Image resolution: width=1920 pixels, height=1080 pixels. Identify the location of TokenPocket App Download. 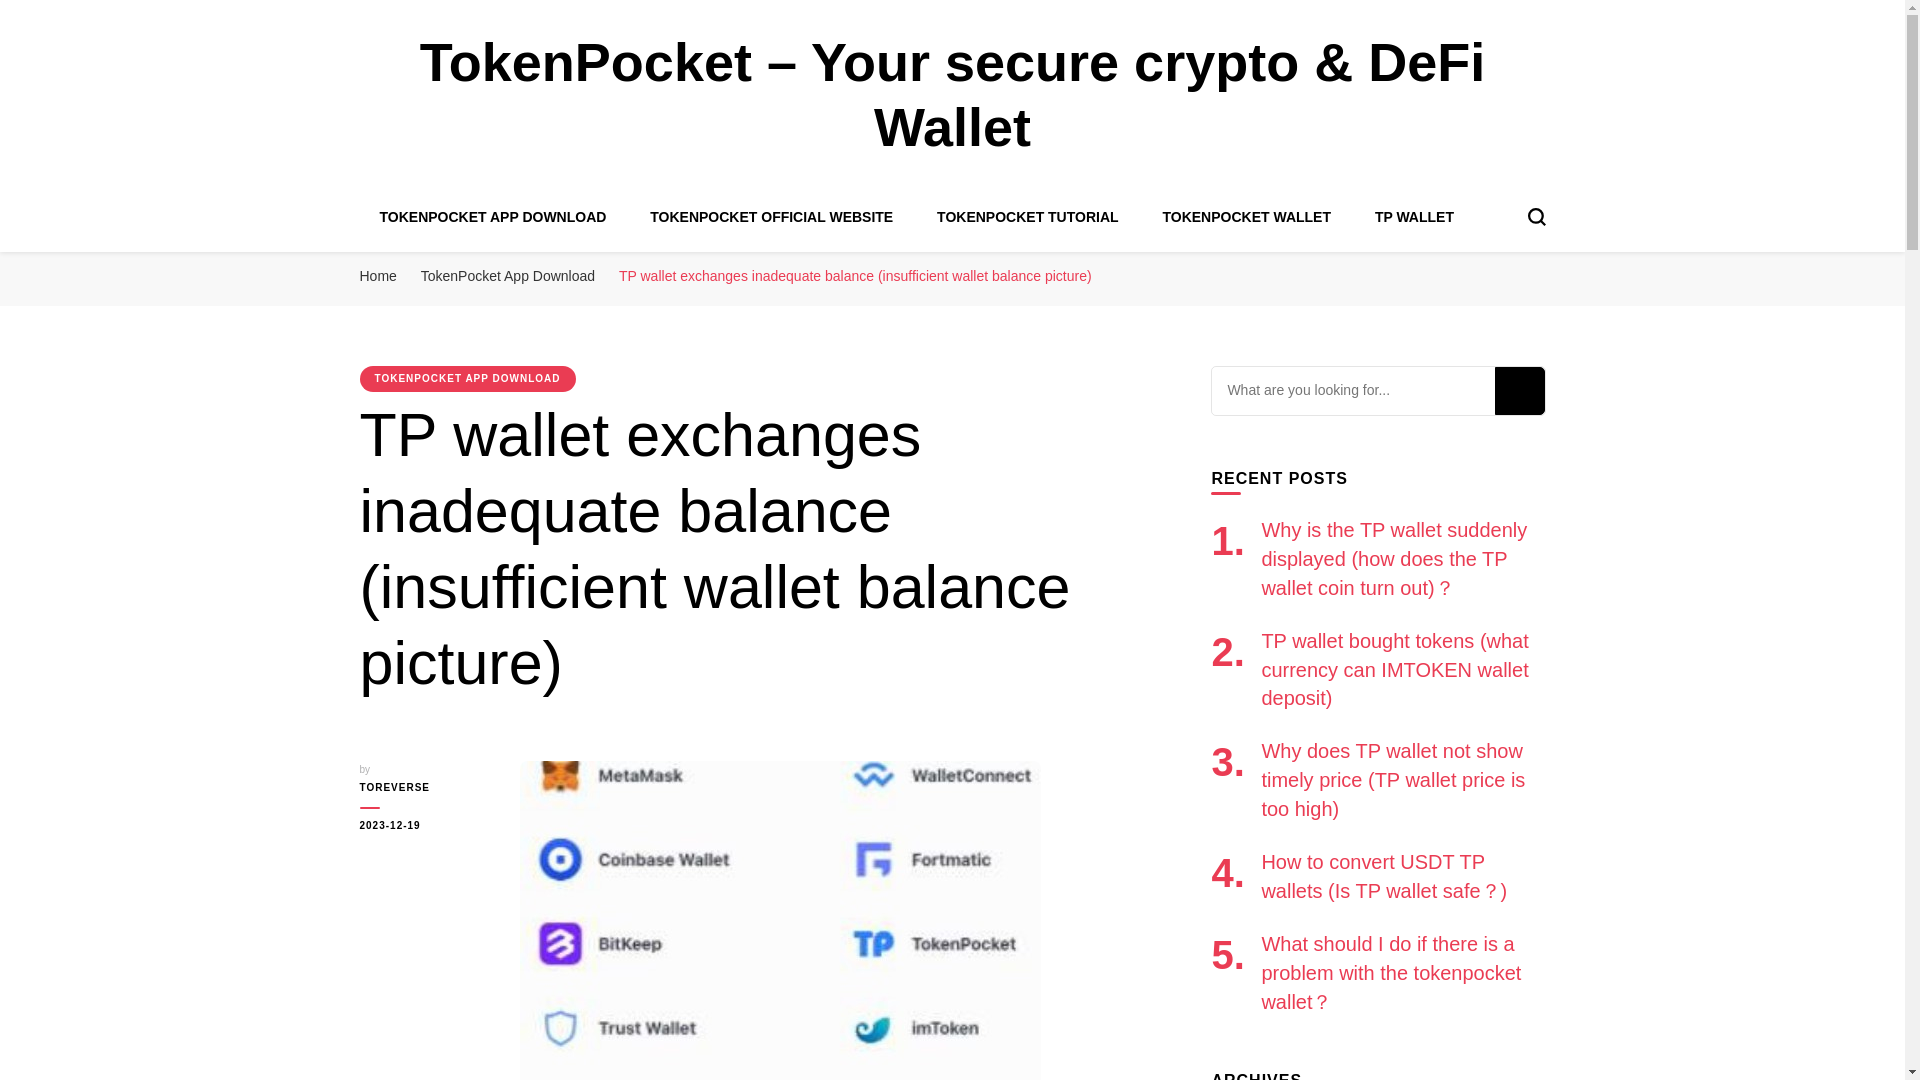
(508, 276).